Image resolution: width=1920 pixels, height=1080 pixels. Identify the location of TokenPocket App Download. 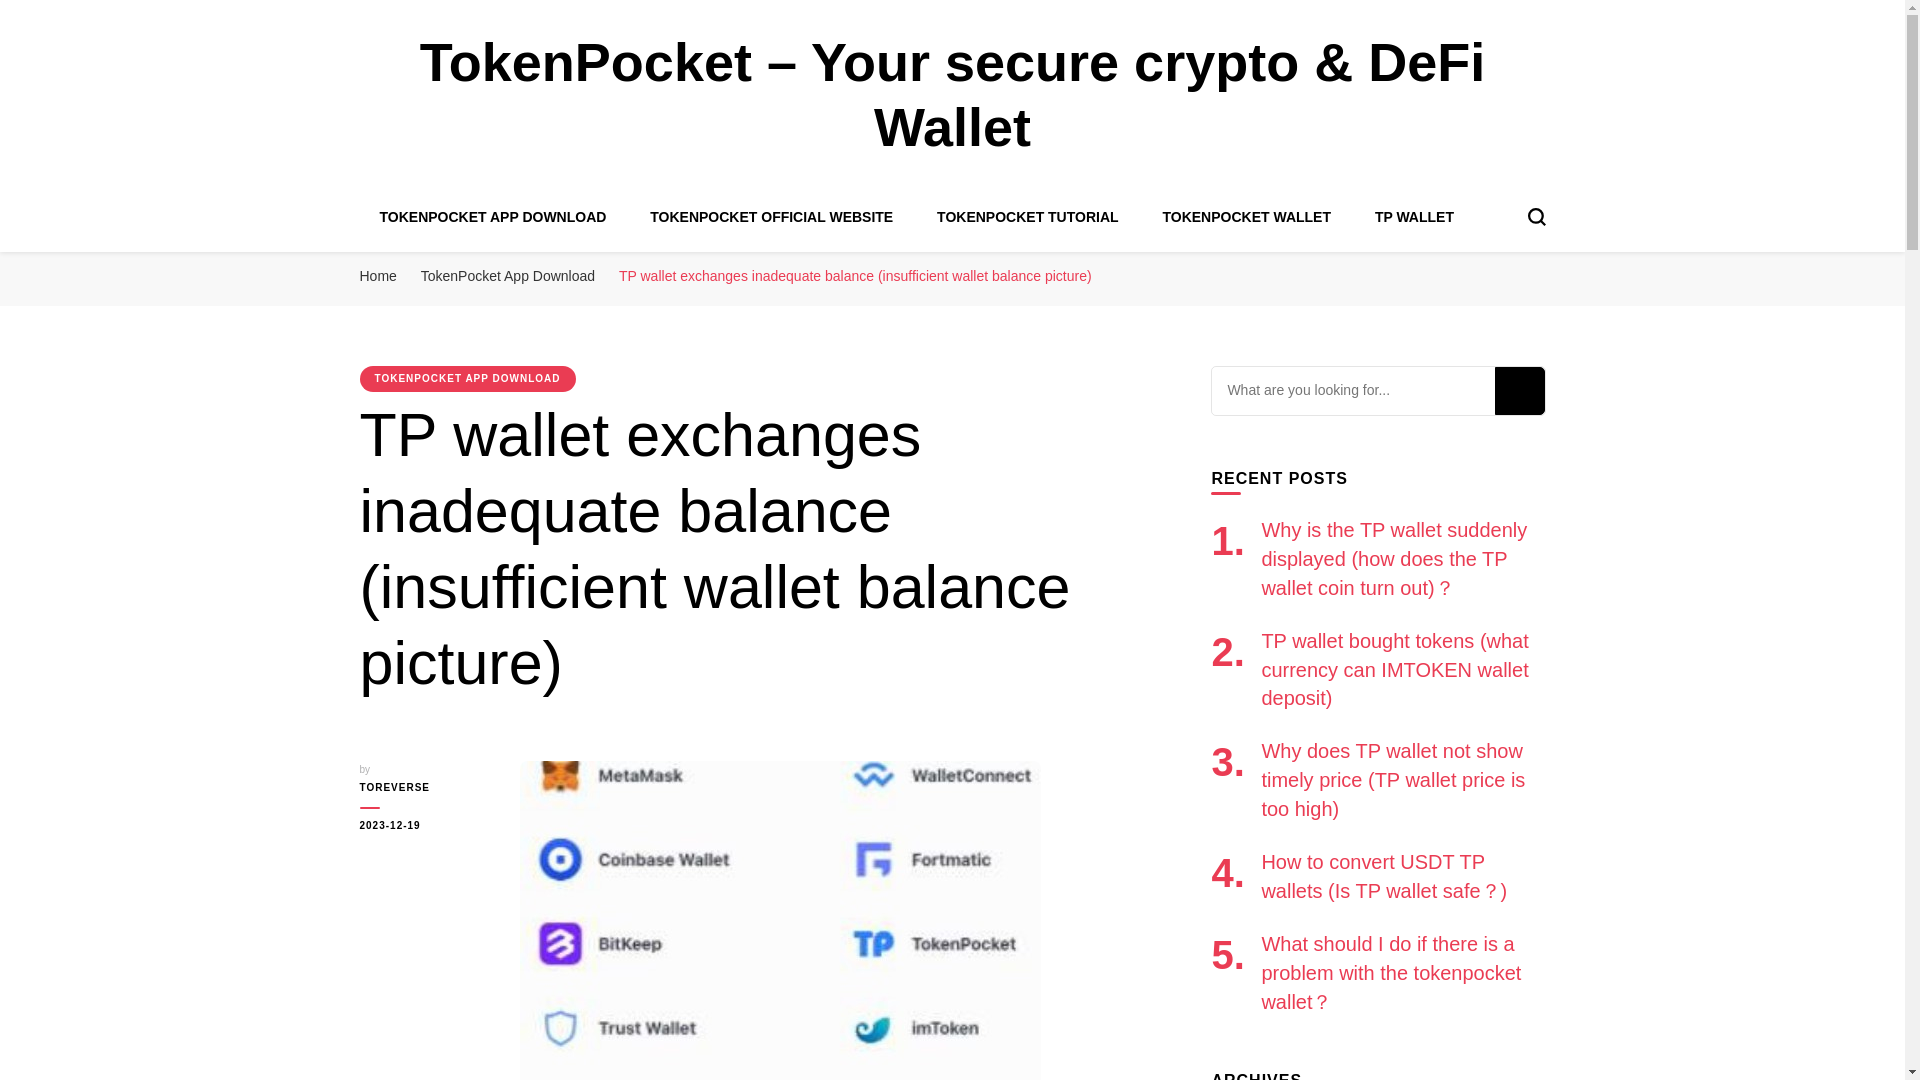
(508, 276).